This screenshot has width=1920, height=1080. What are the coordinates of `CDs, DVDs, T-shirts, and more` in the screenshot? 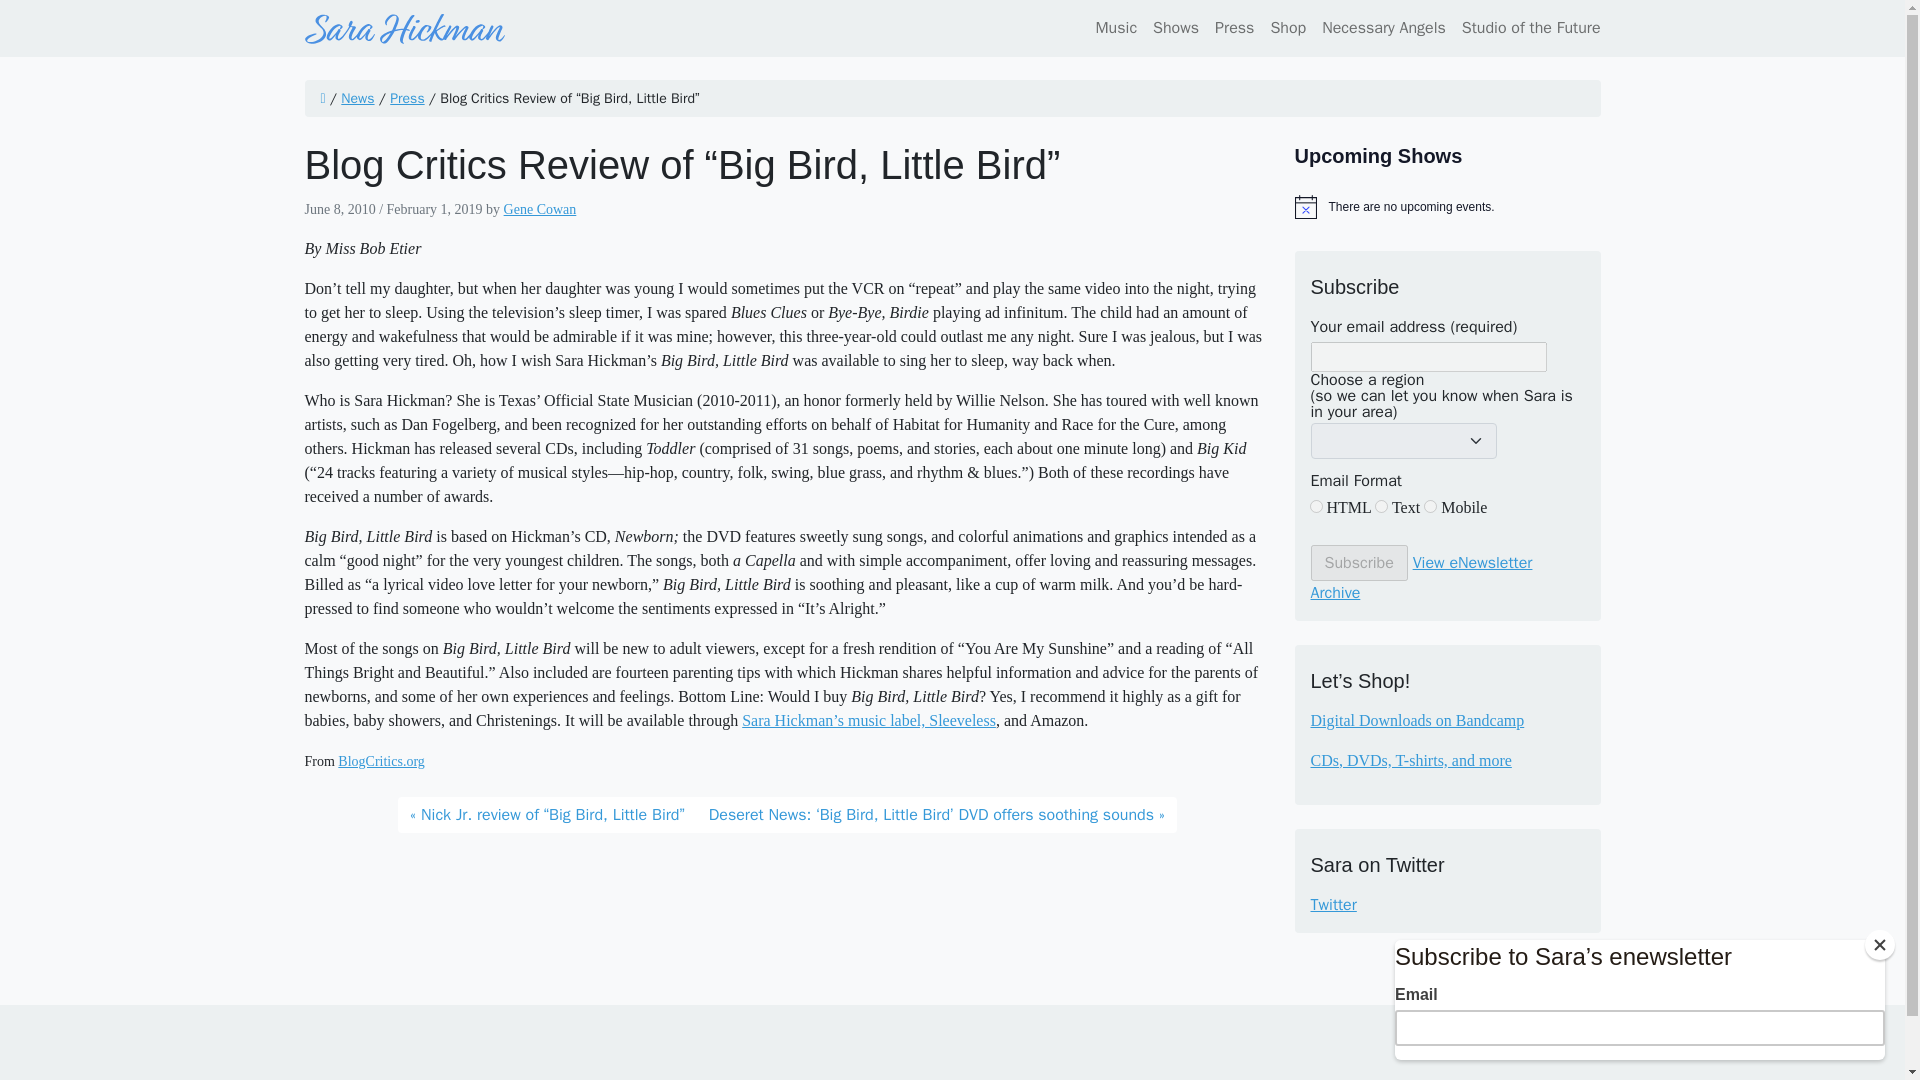 It's located at (1410, 760).